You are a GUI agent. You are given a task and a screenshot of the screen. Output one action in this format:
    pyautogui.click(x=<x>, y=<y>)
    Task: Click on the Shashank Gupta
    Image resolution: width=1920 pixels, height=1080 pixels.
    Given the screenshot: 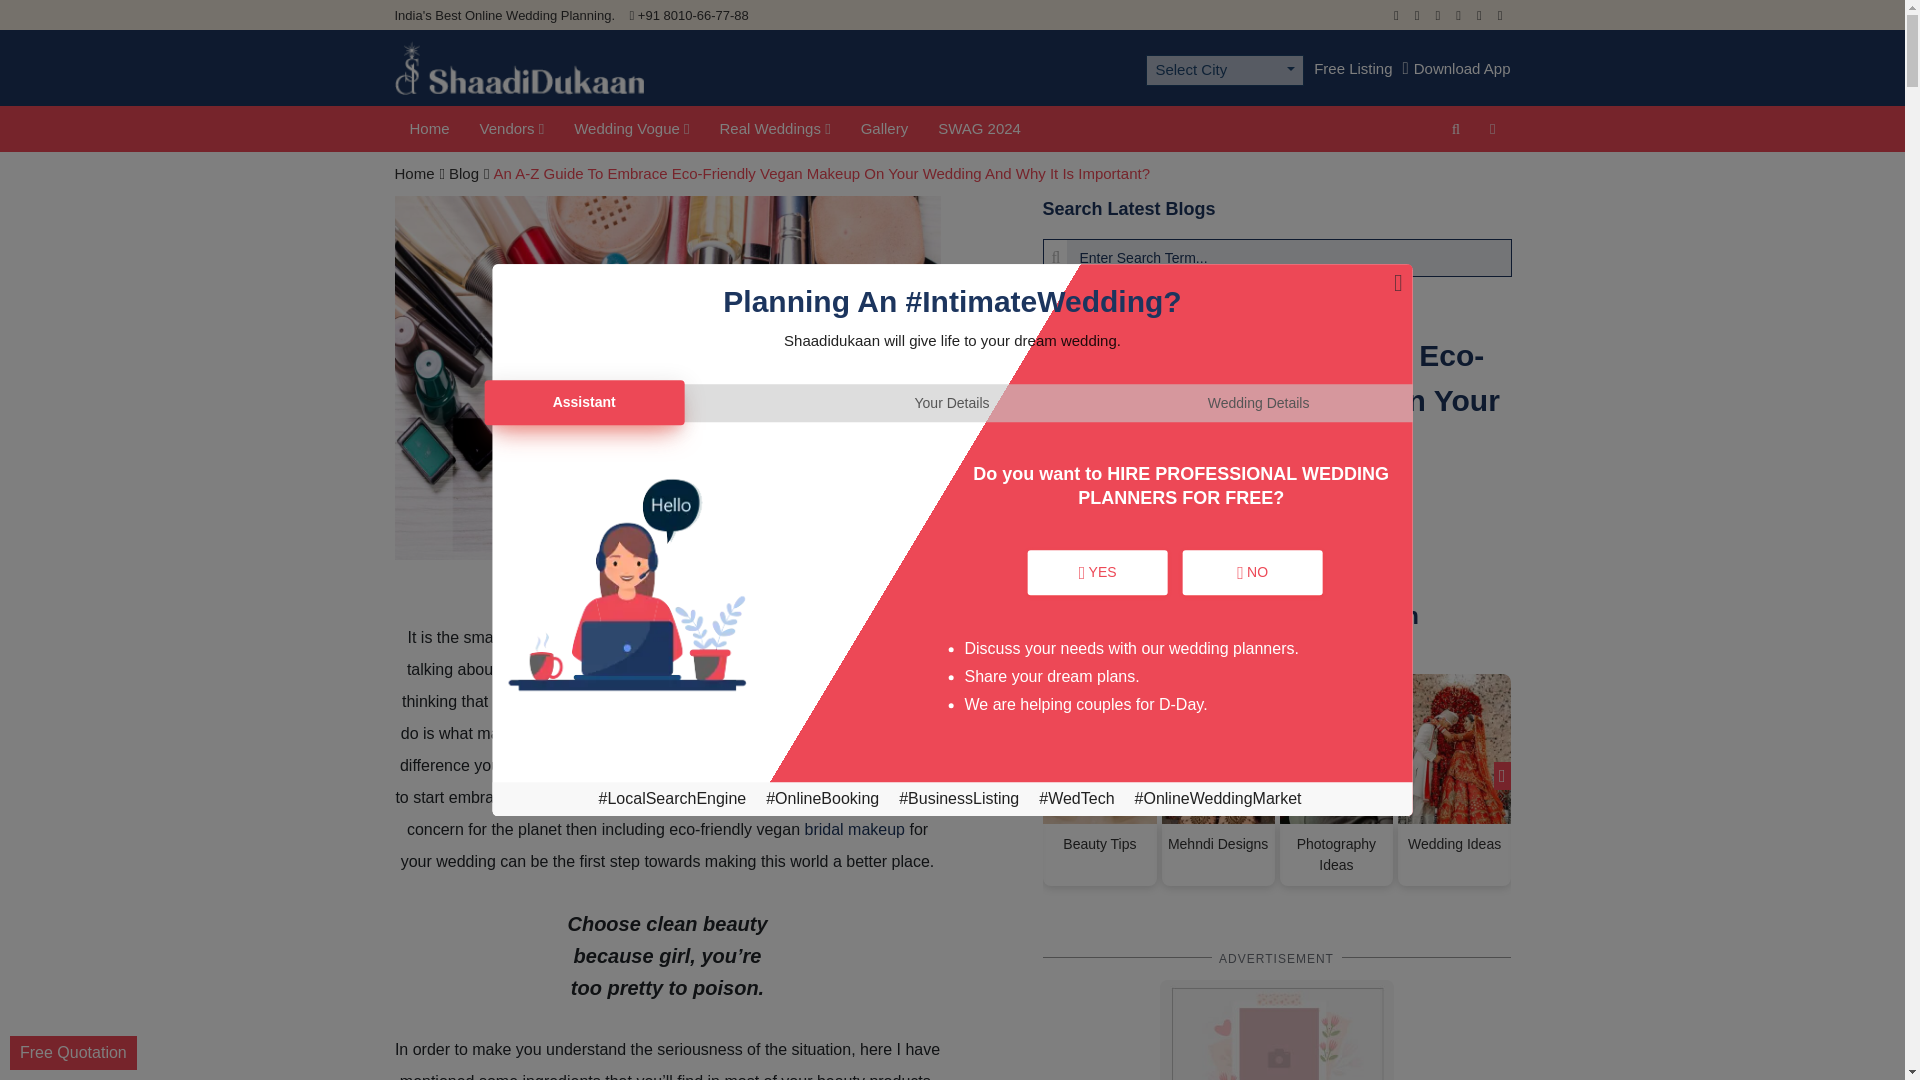 What is the action you would take?
    pyautogui.click(x=1169, y=546)
    